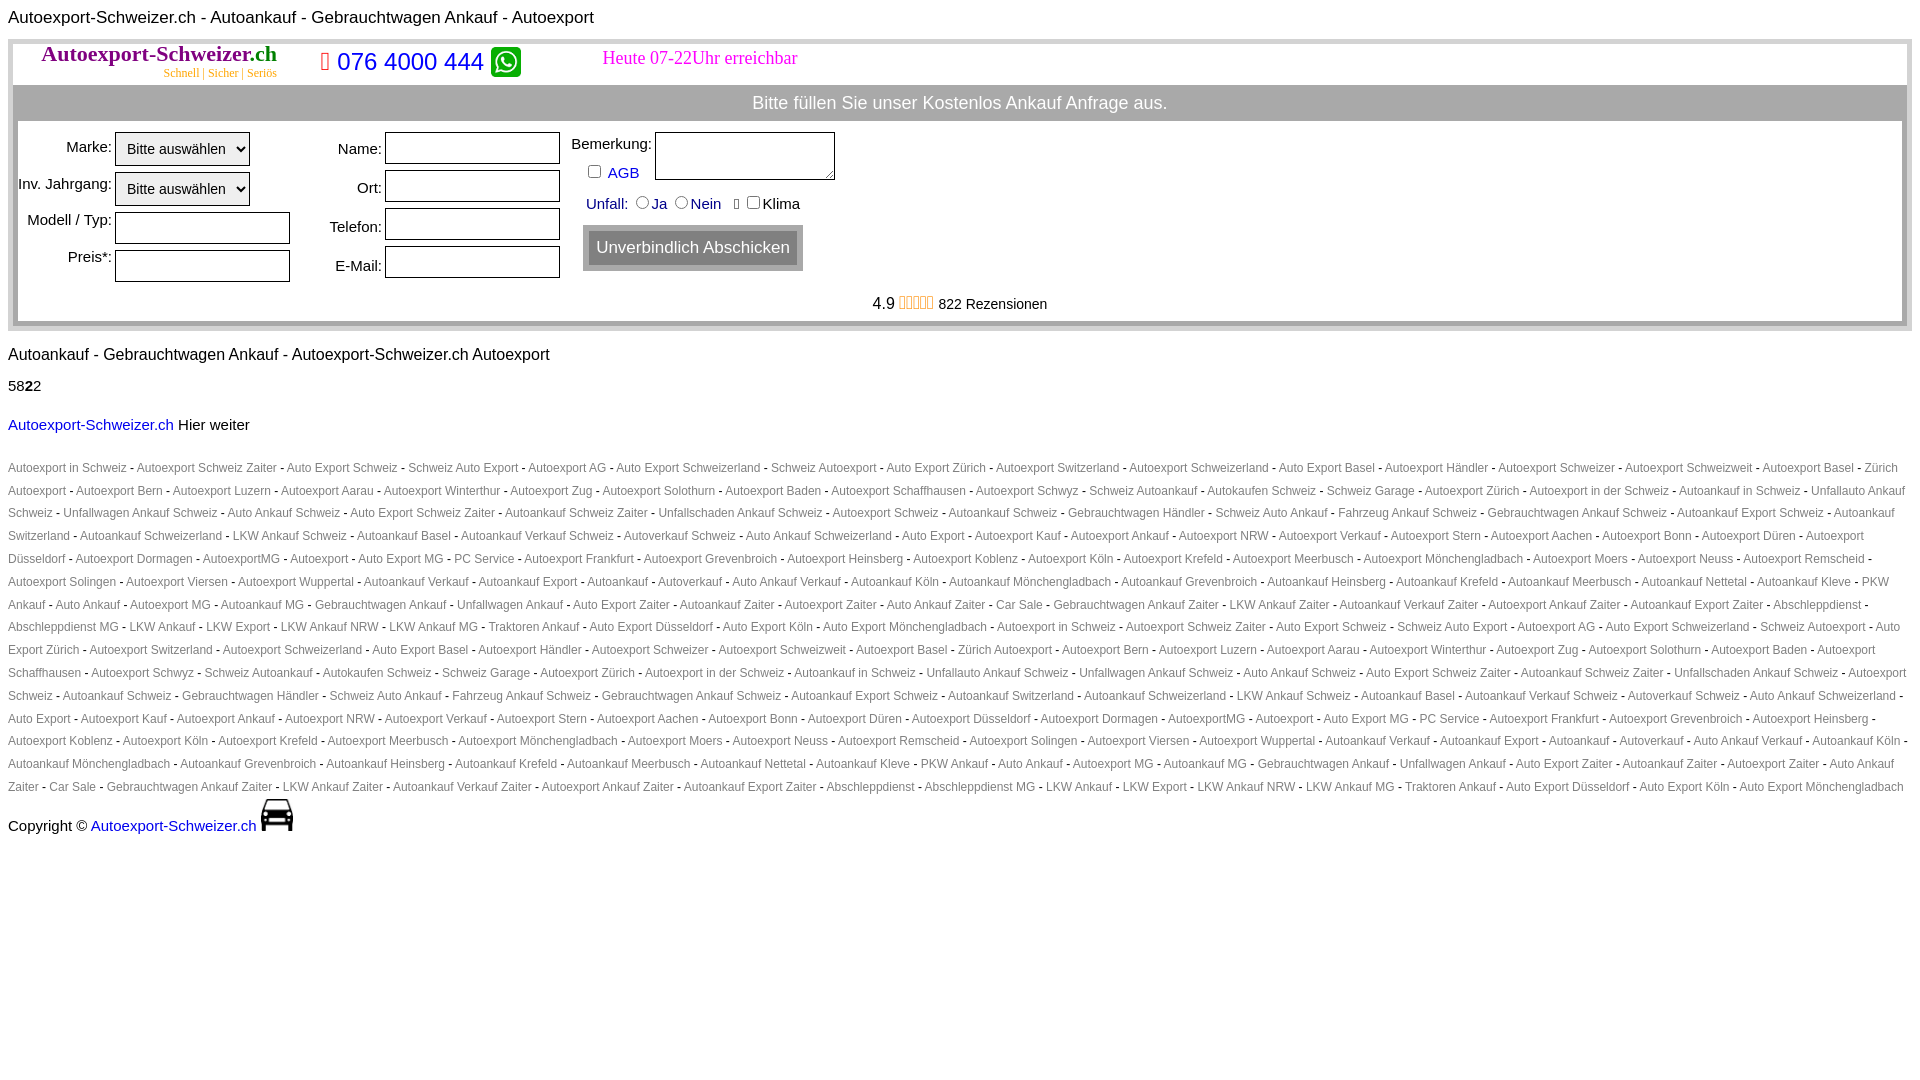 The width and height of the screenshot is (1920, 1080). I want to click on Autoexport Krefeld, so click(1172, 559).